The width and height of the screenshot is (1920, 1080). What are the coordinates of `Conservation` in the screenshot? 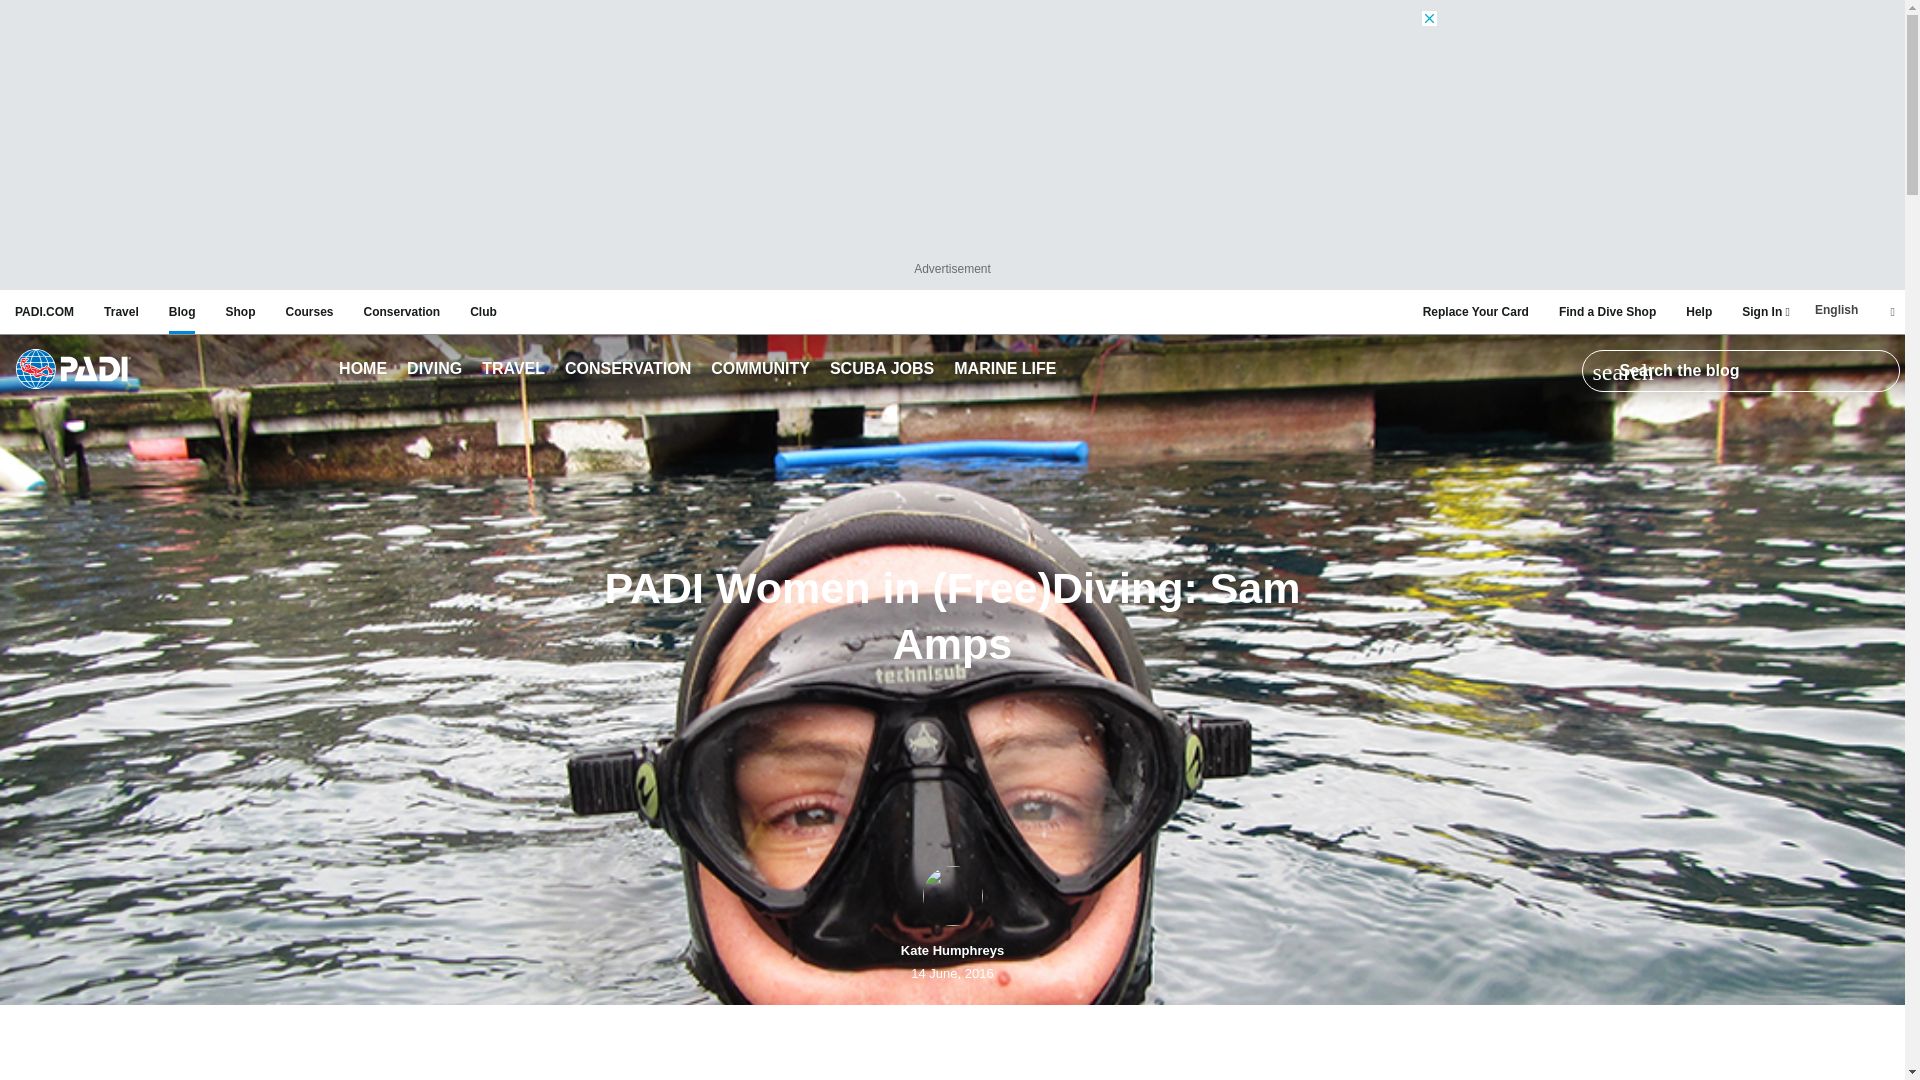 It's located at (402, 312).